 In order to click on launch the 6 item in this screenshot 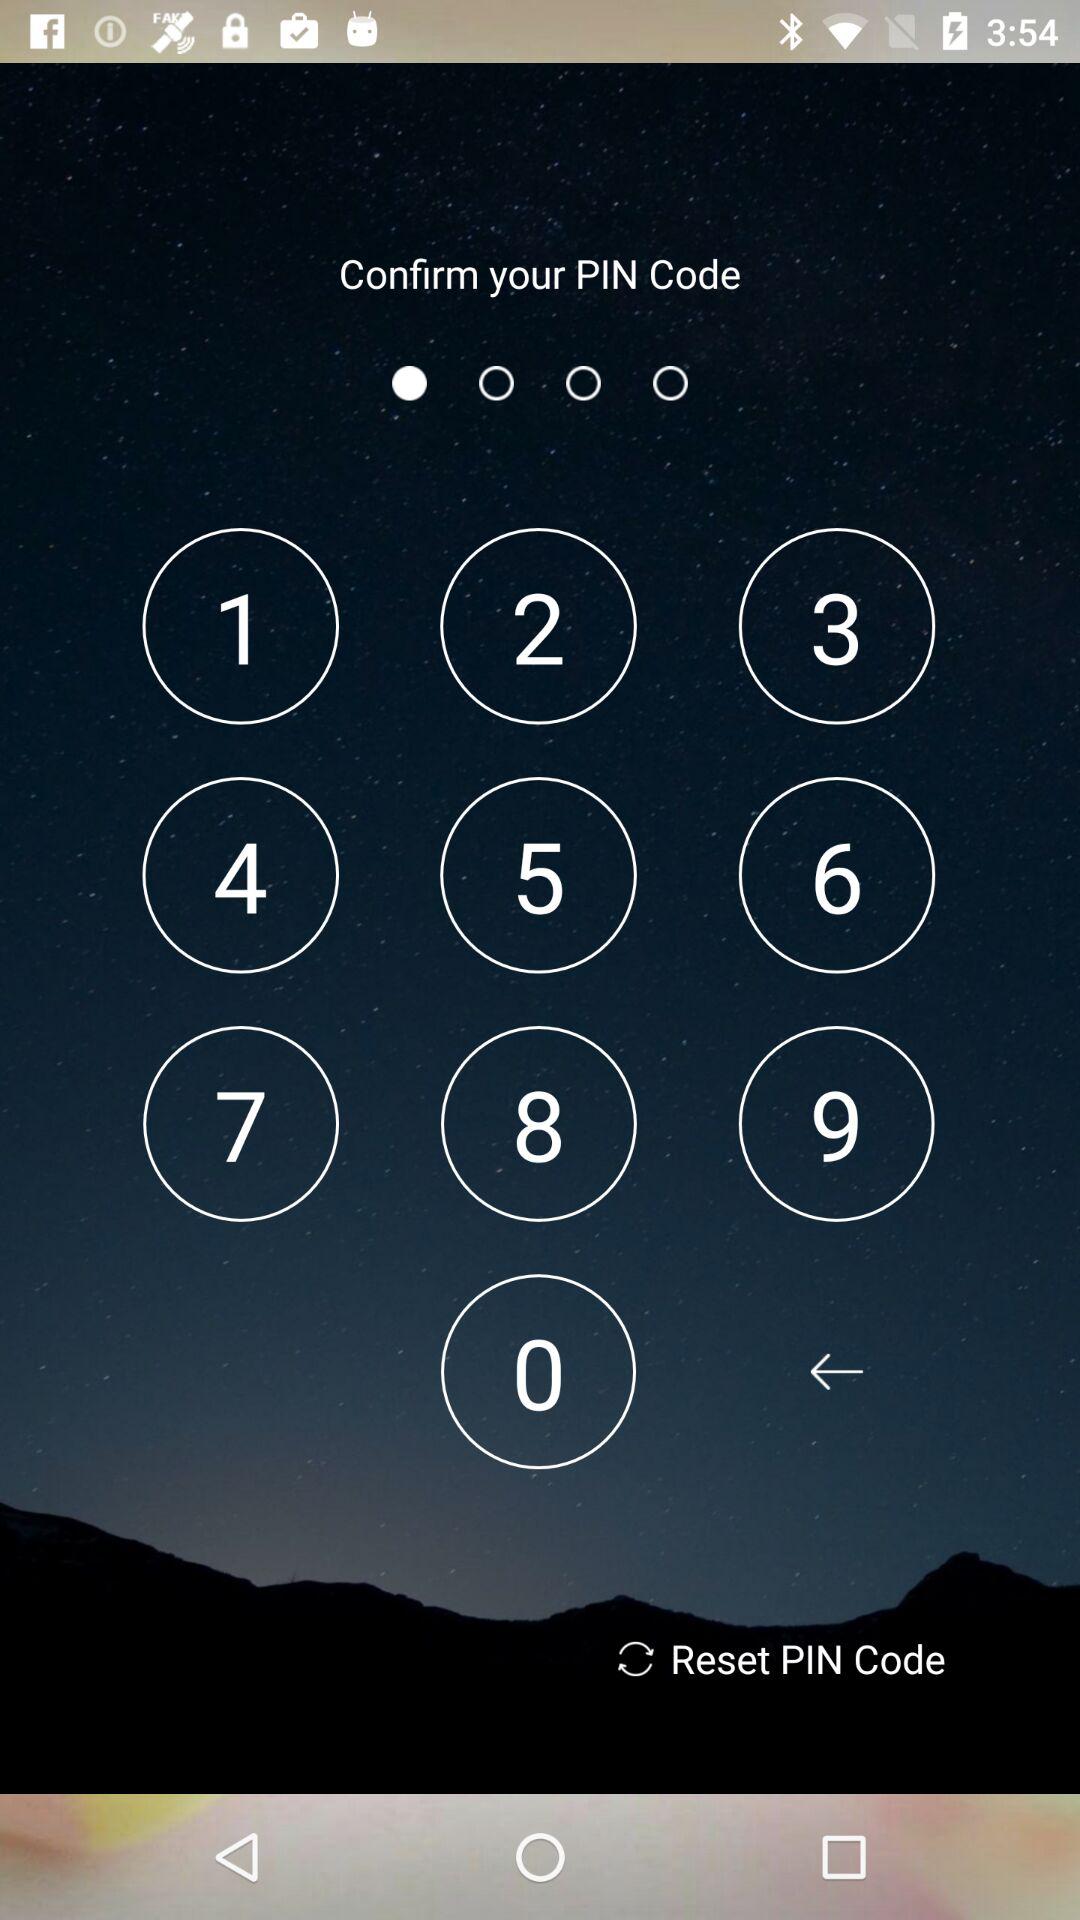, I will do `click(836, 874)`.